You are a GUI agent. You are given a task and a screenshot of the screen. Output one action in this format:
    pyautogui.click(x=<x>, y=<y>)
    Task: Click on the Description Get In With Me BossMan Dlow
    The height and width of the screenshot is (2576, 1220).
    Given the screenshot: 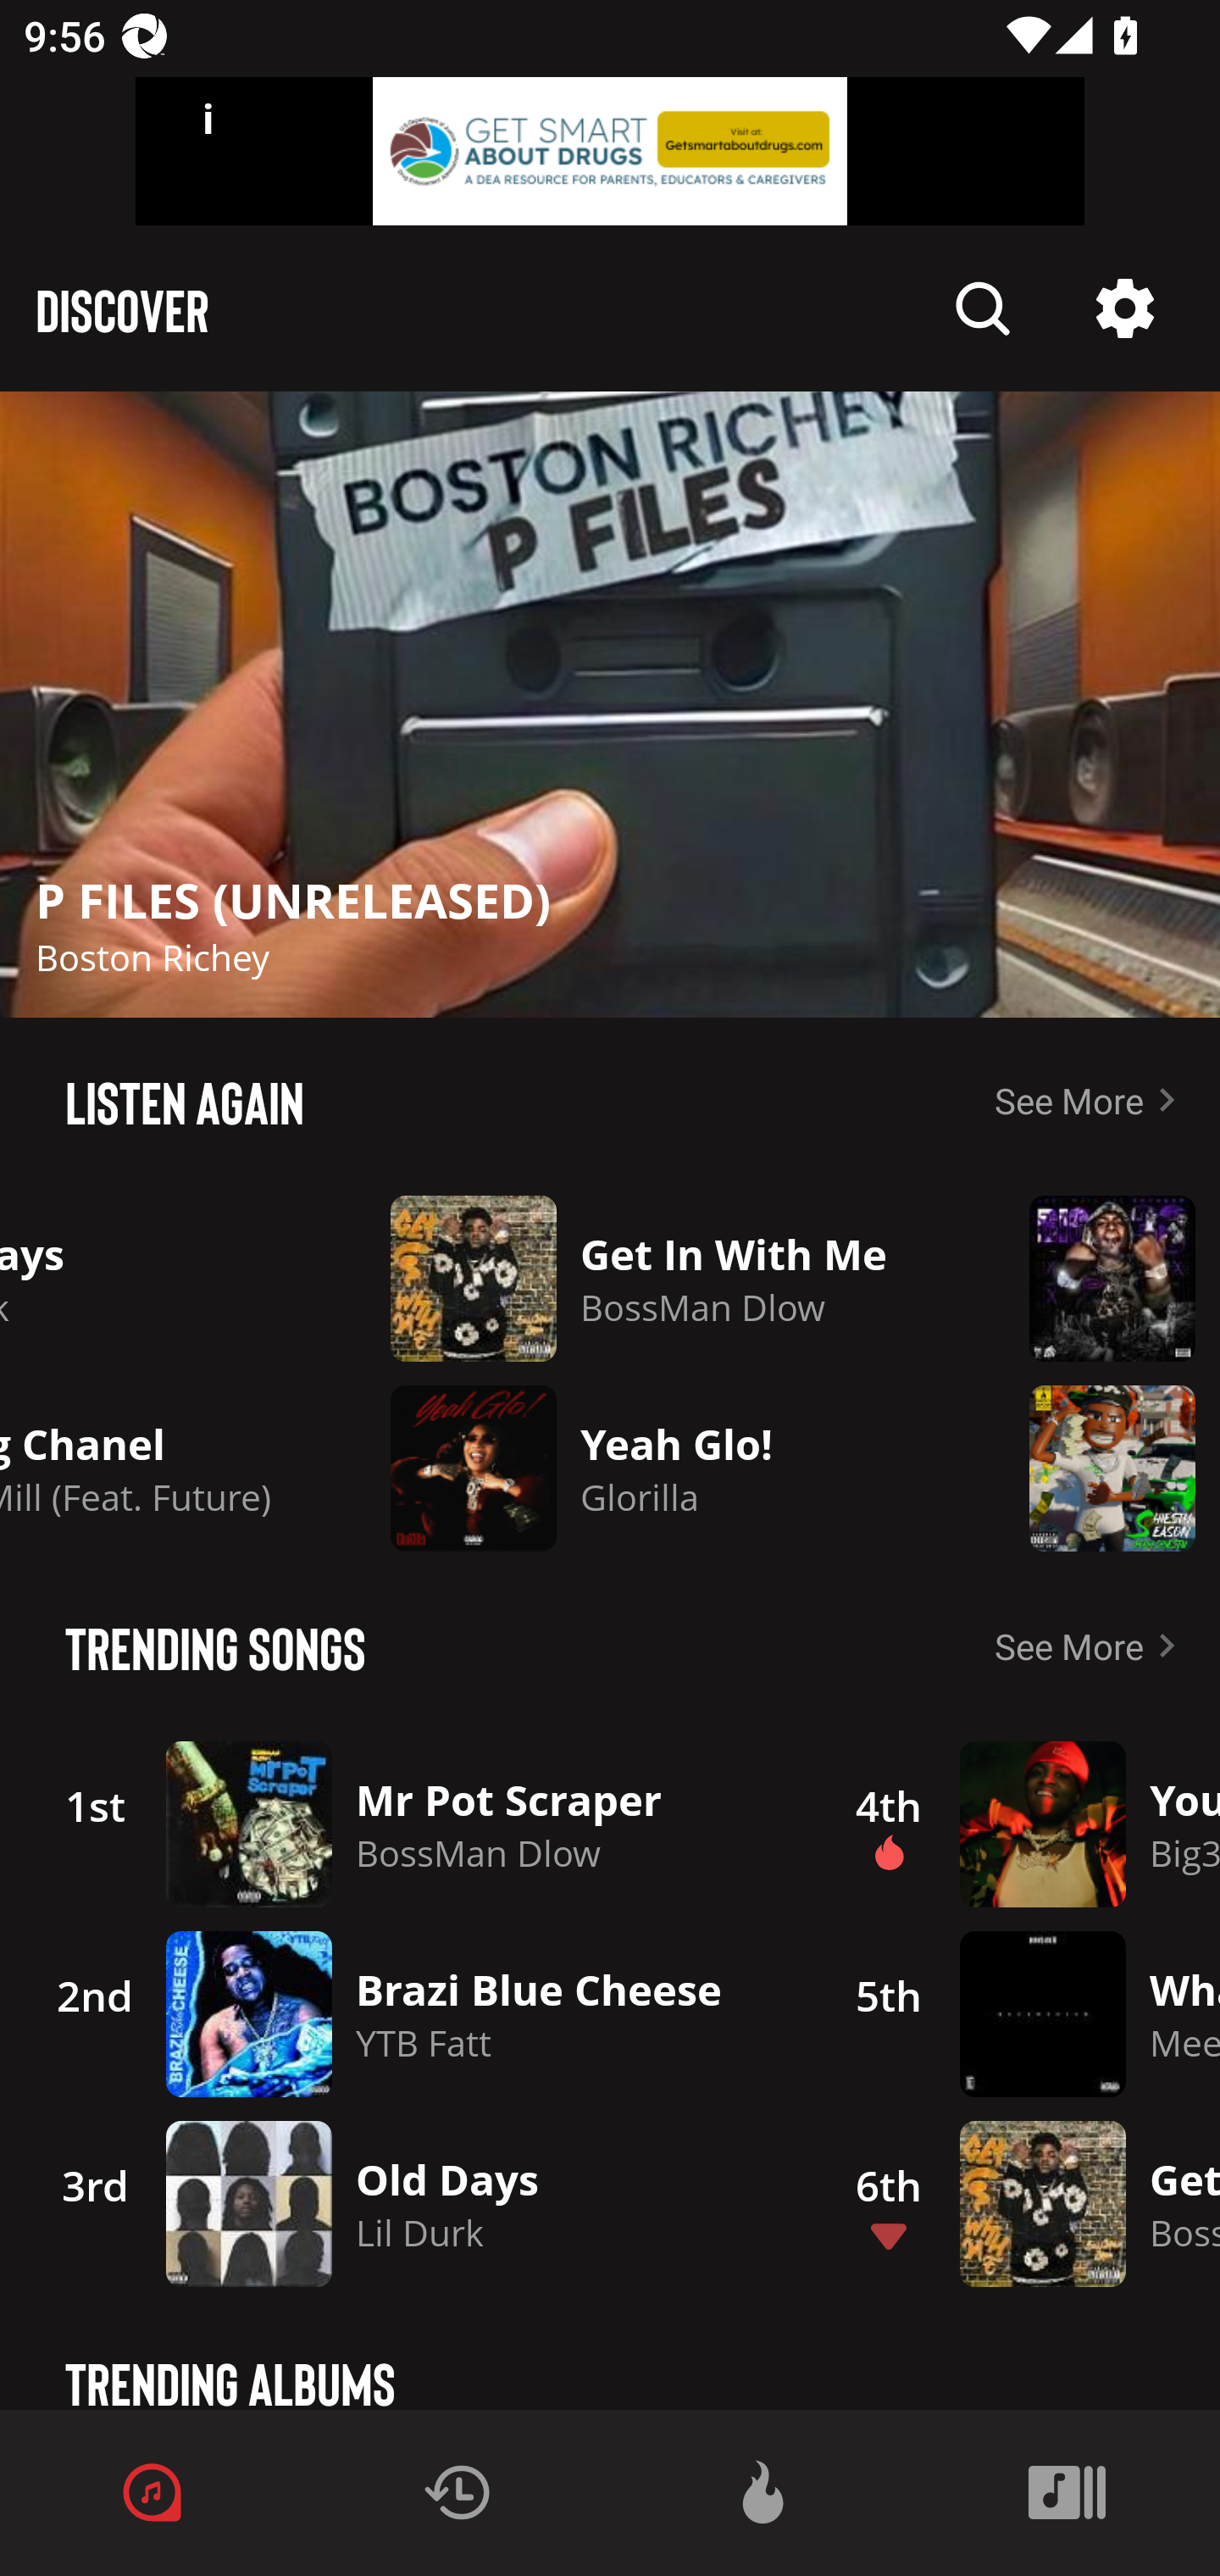 What is the action you would take?
    pyautogui.click(x=650, y=1279)
    